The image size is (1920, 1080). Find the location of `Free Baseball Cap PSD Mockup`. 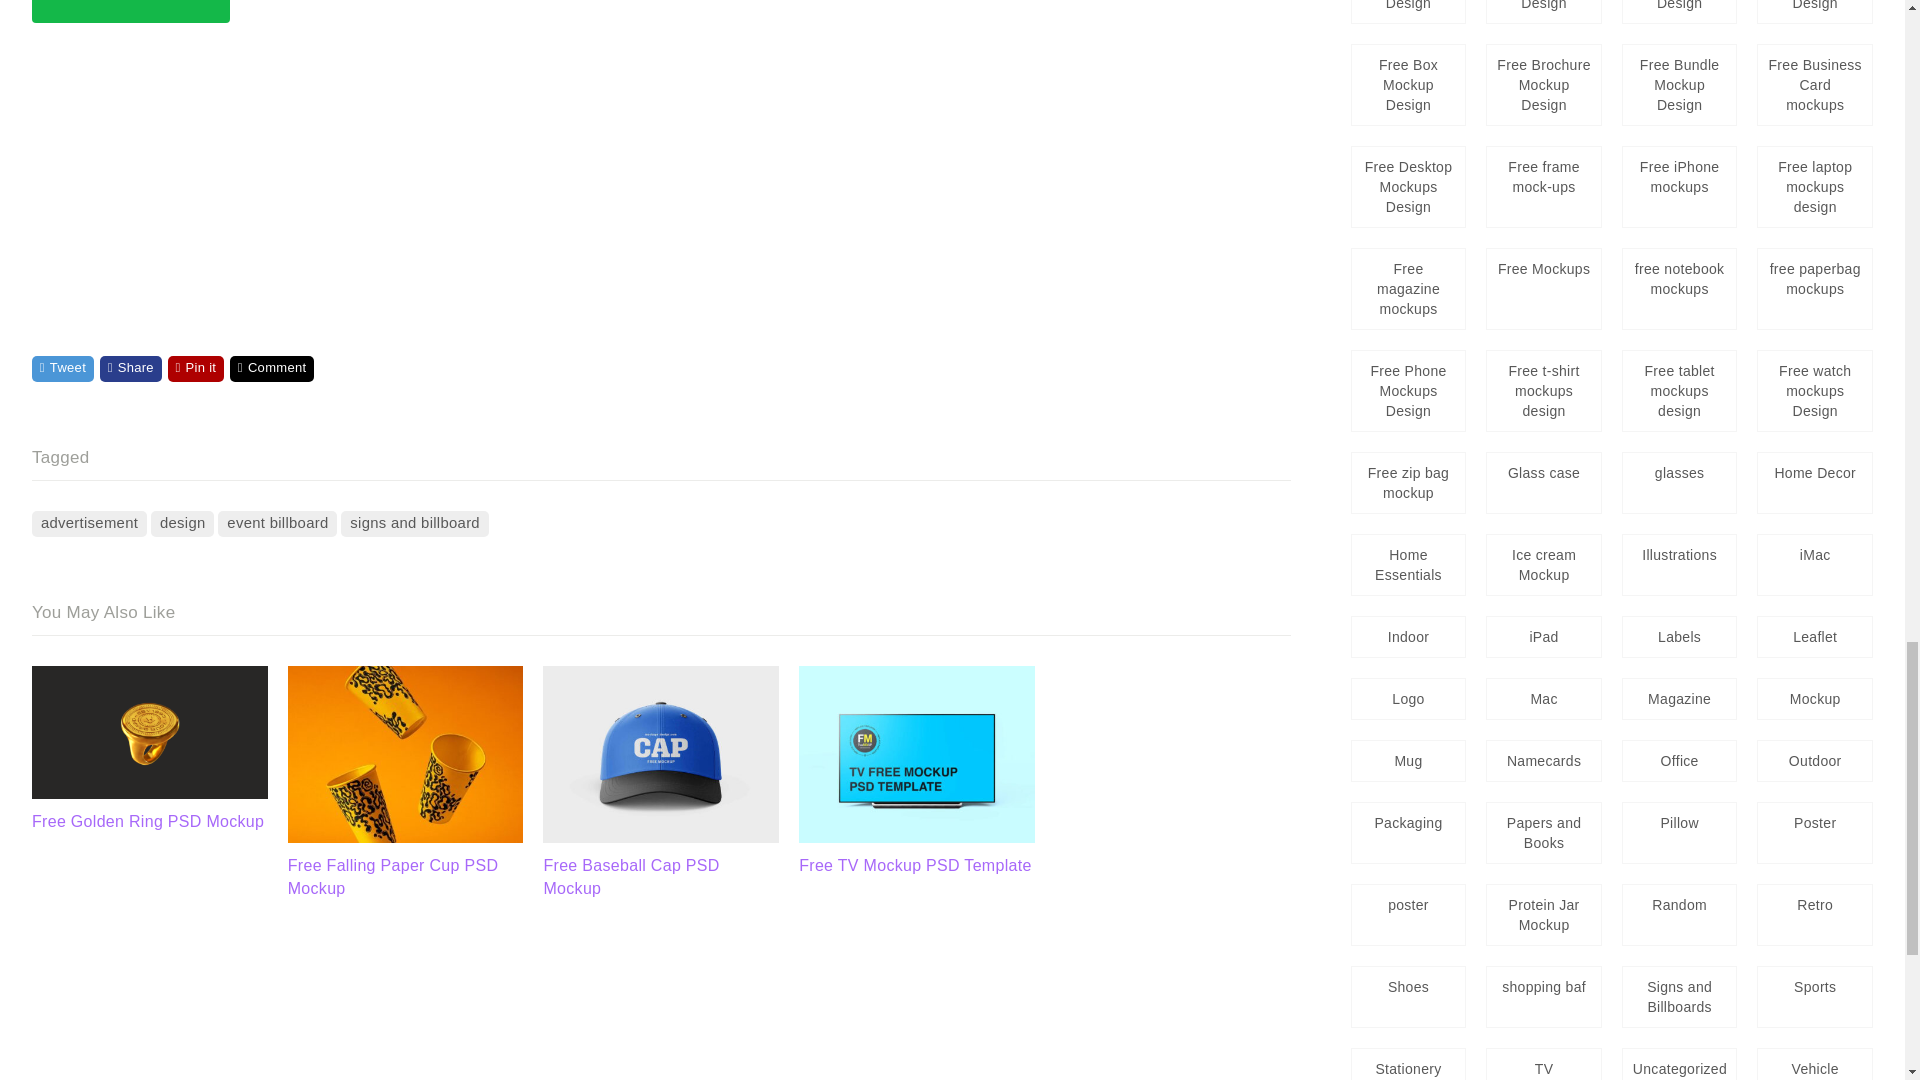

Free Baseball Cap PSD Mockup is located at coordinates (661, 837).